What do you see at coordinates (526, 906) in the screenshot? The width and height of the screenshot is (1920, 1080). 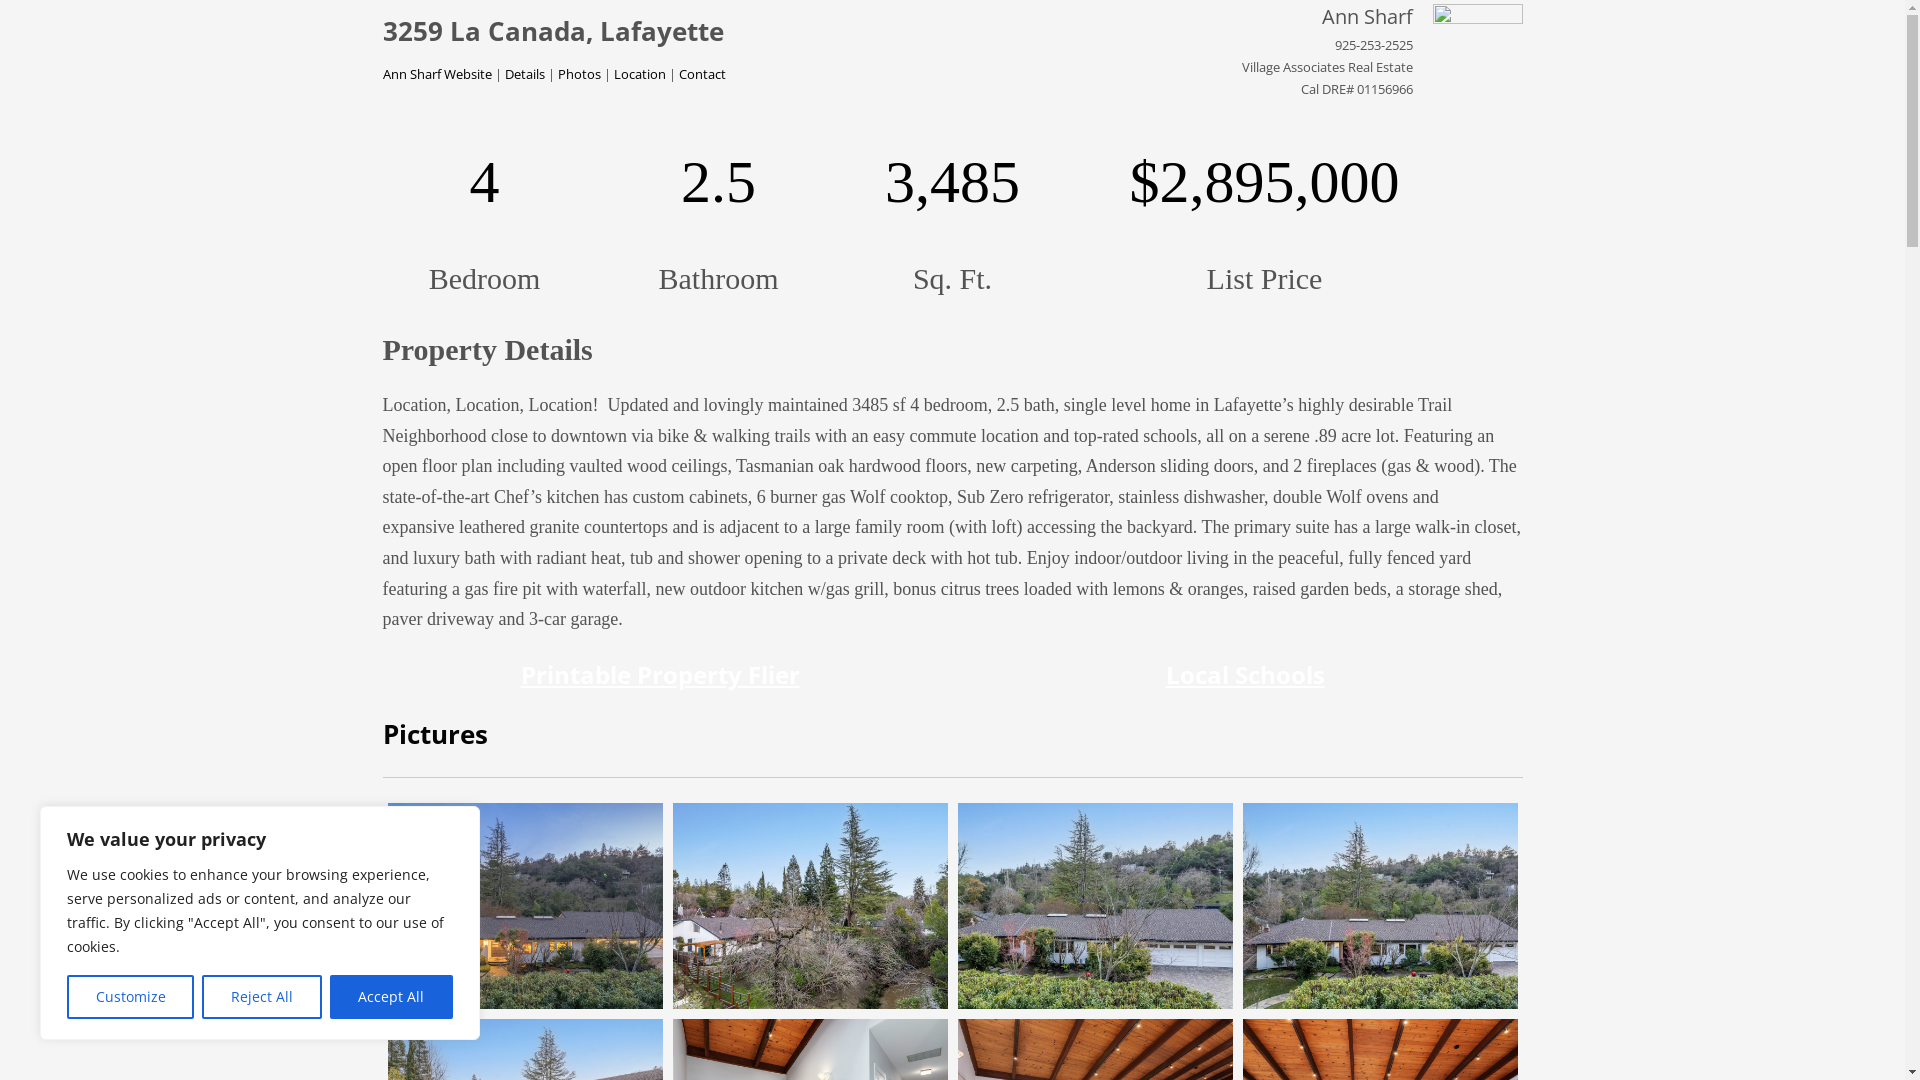 I see `TourID:3050347~ Ann Sharf, 3259 La Canada Lafayette, 94549` at bounding box center [526, 906].